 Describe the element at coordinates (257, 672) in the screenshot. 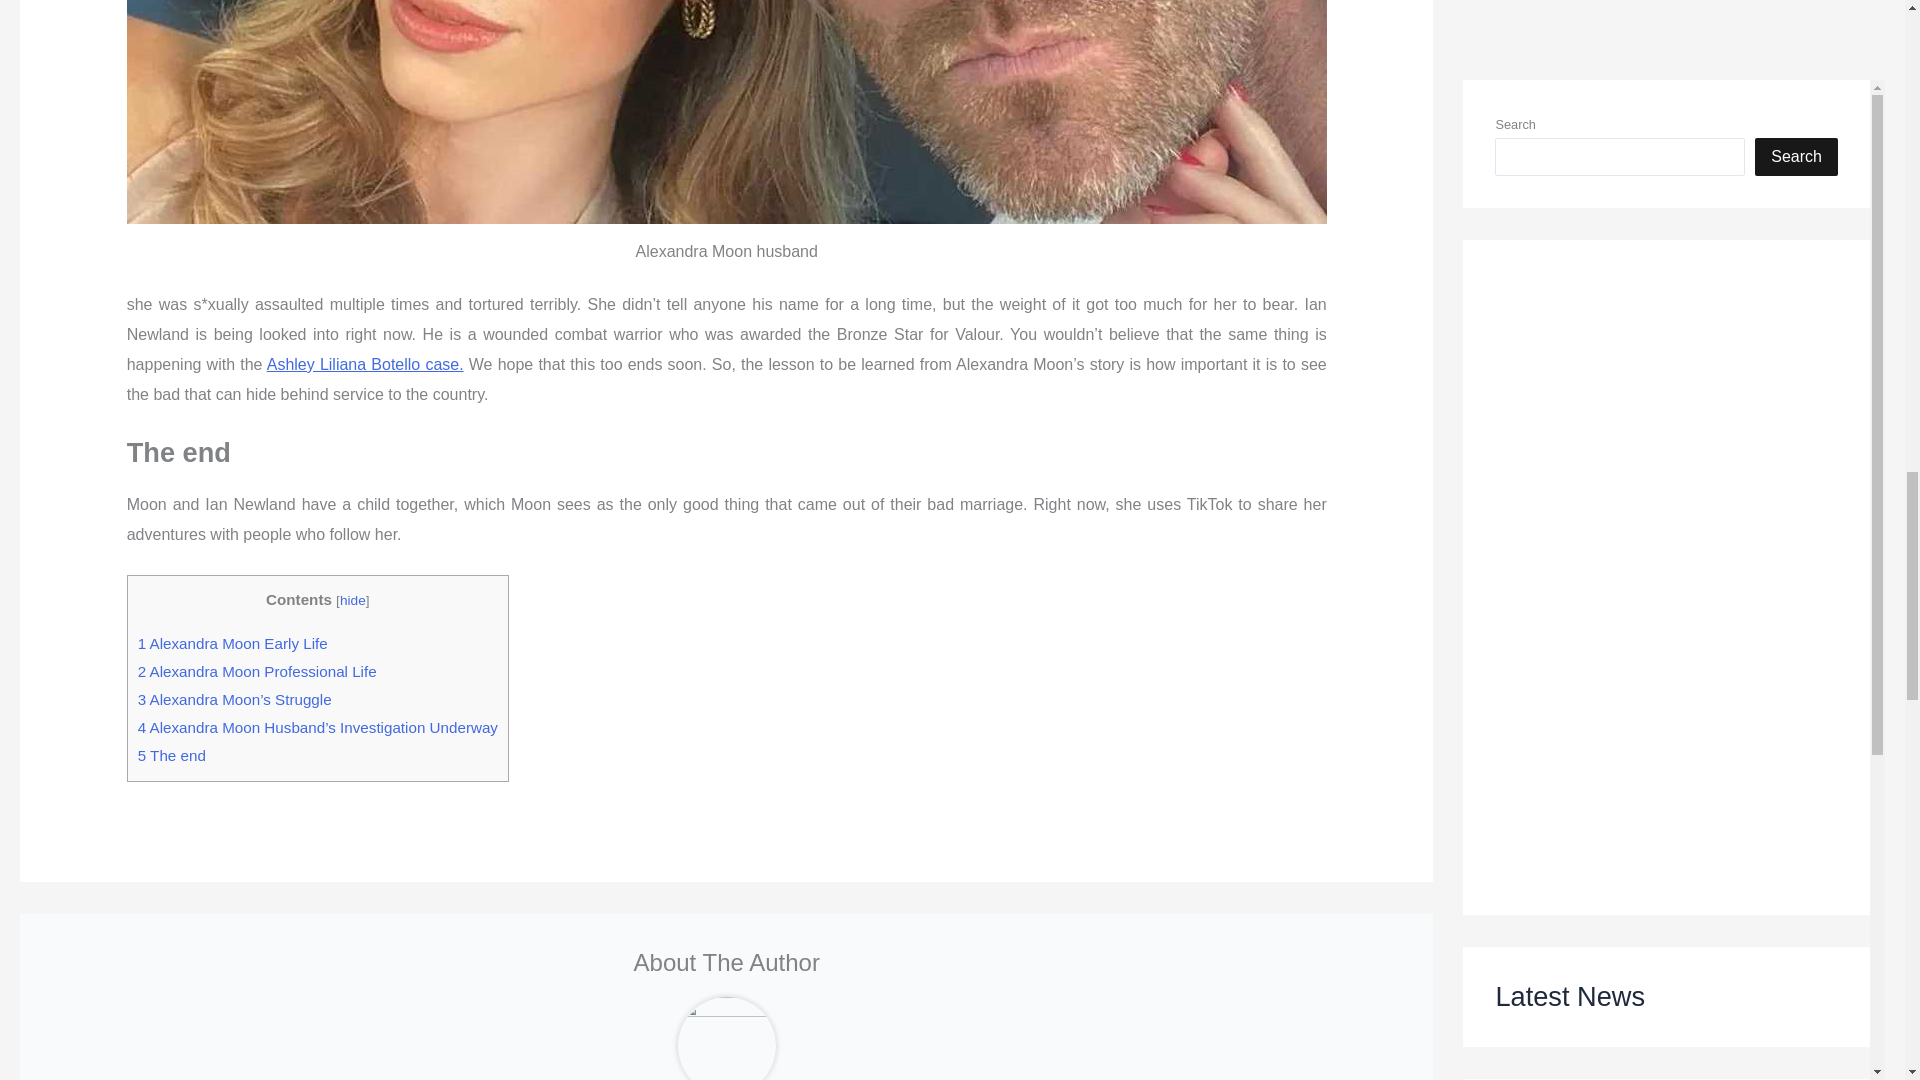

I see `2 Alexandra Moon Professional Life` at that location.